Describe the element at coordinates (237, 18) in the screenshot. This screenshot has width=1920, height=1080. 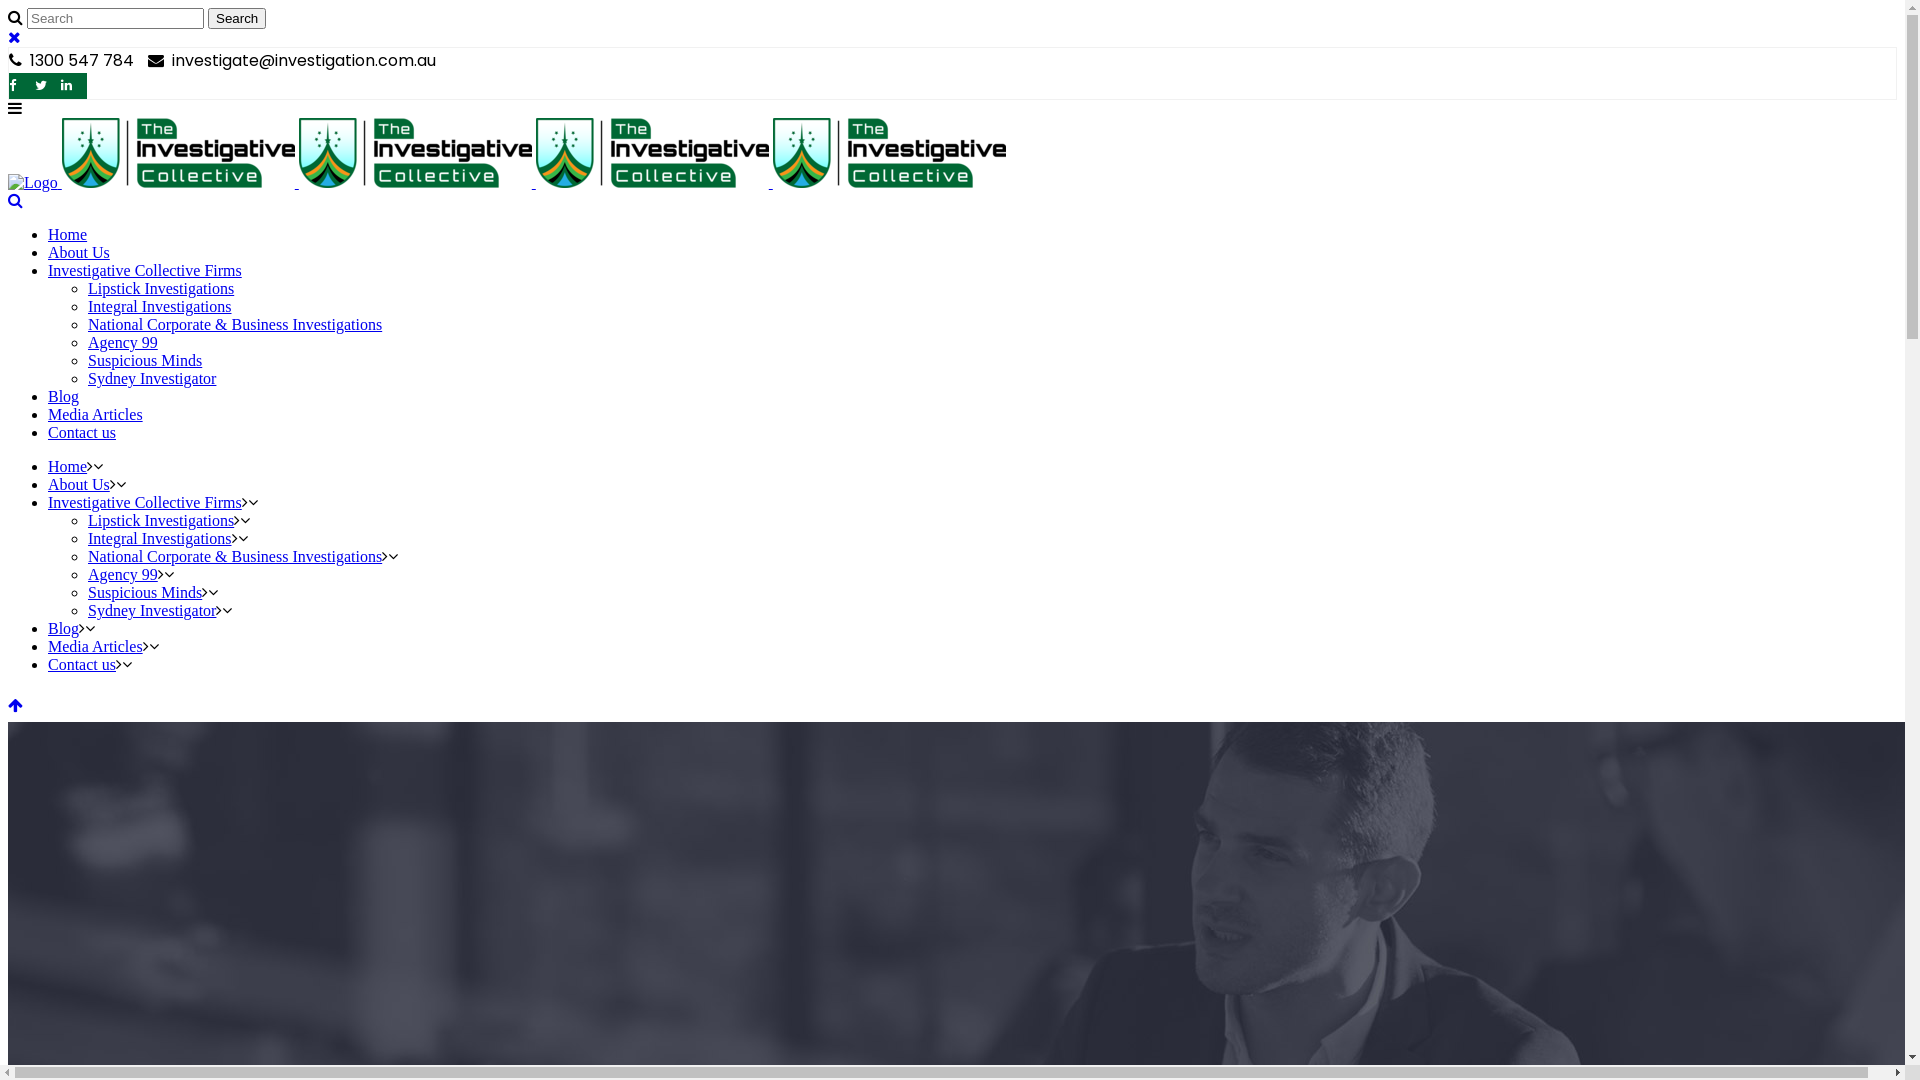
I see `Search` at that location.